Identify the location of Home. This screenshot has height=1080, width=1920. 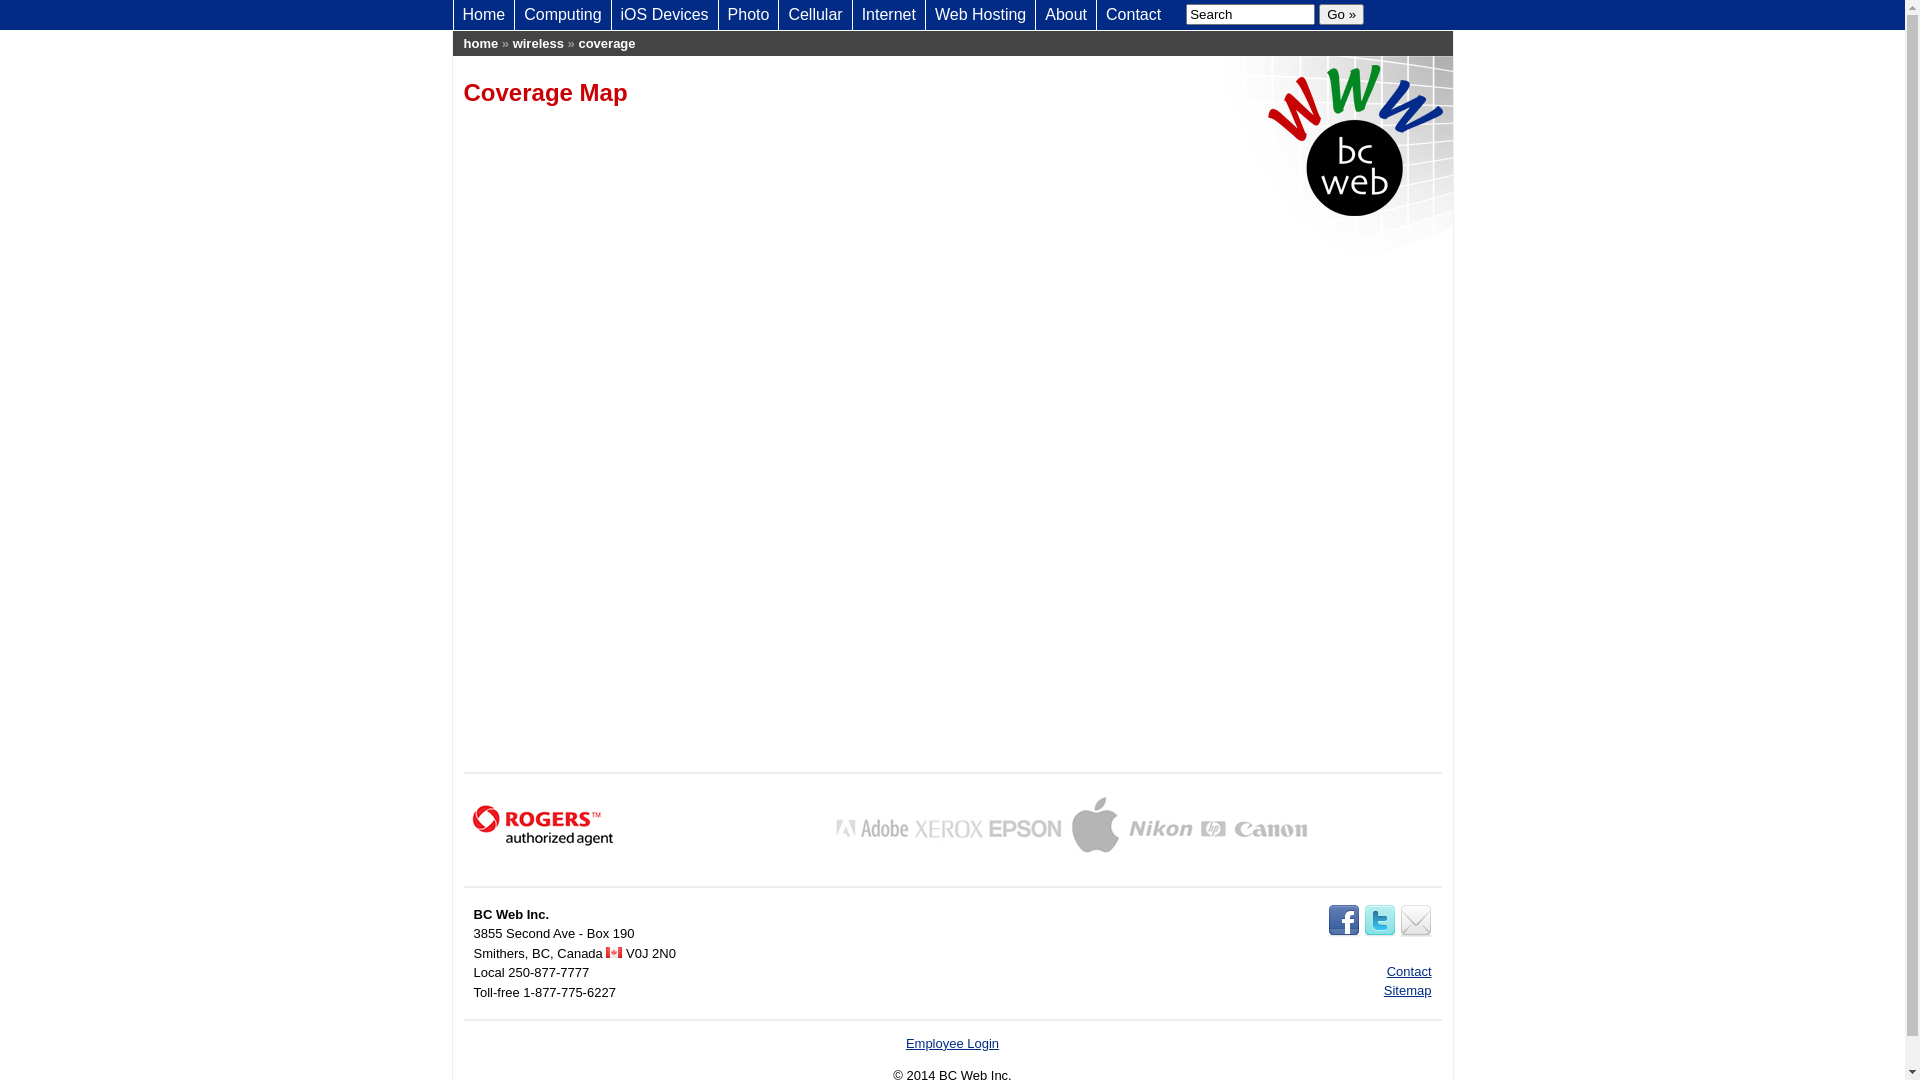
(484, 15).